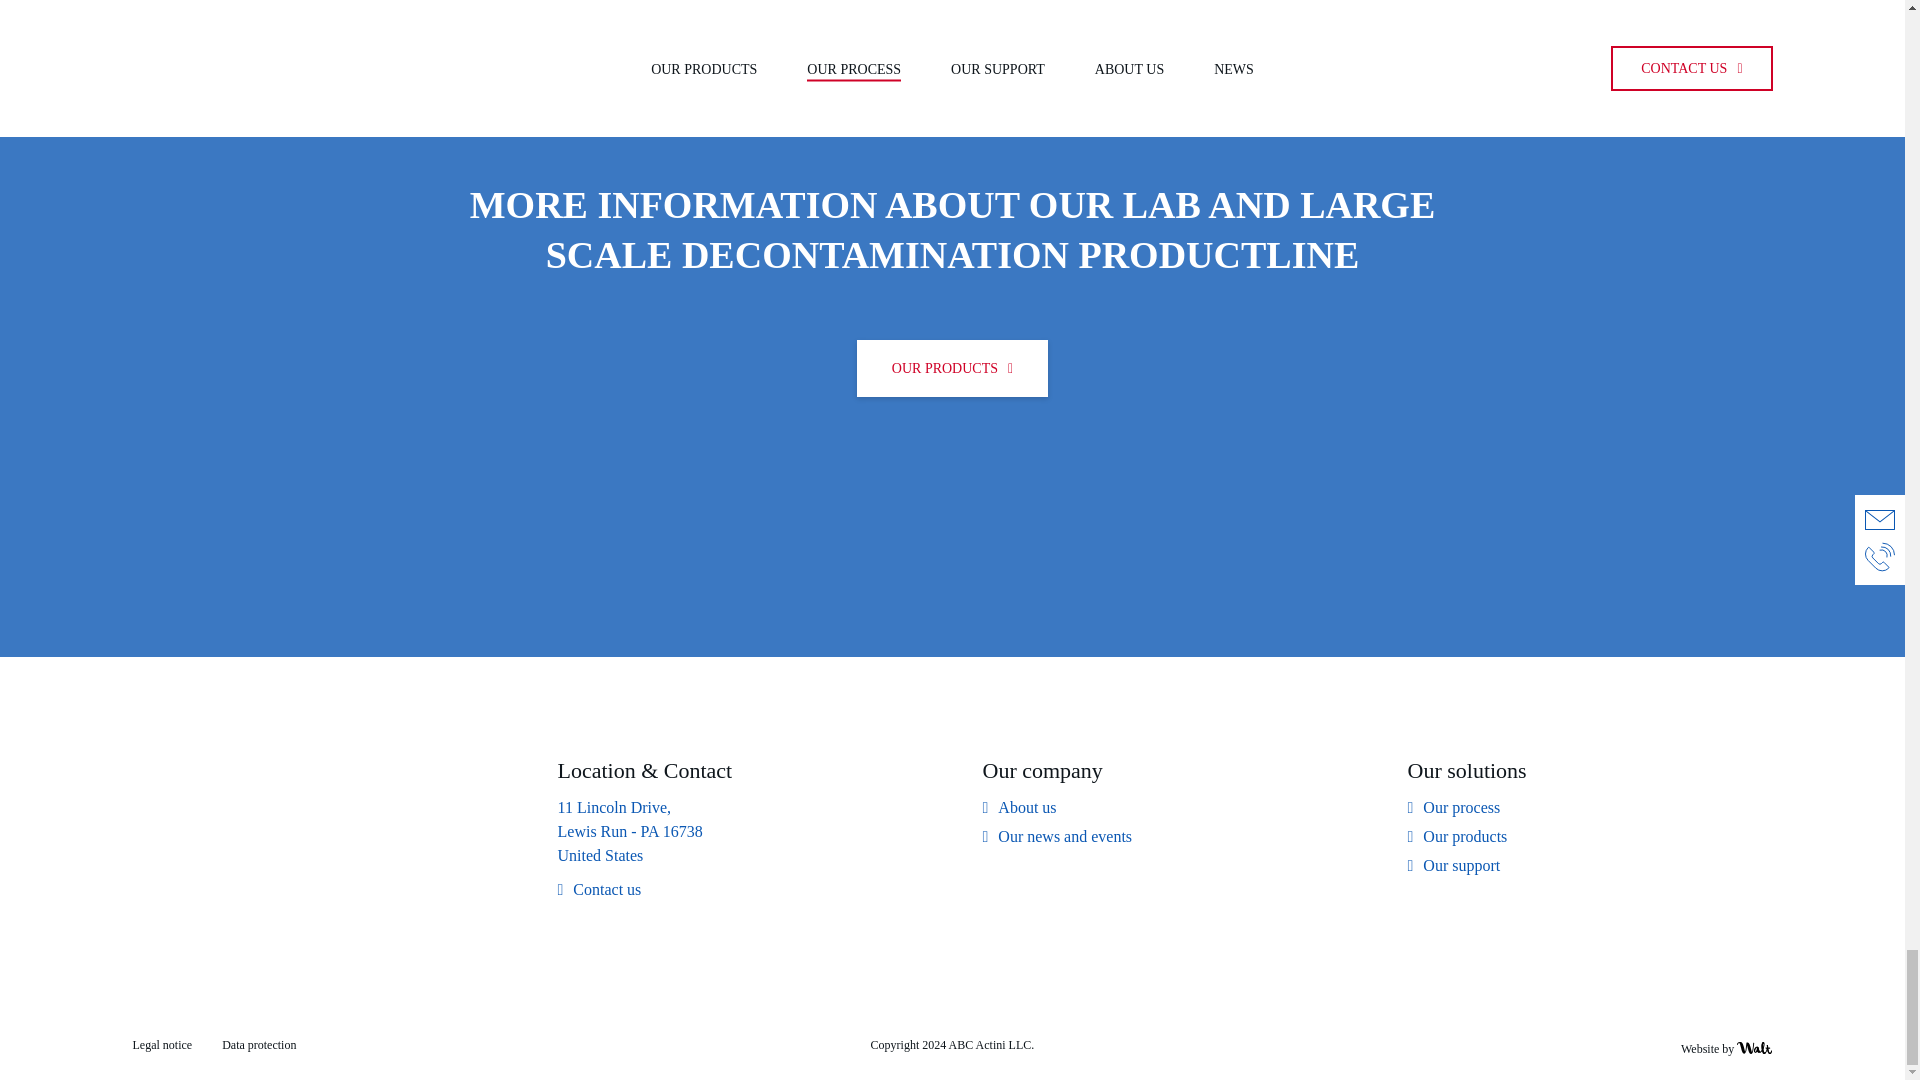 The width and height of the screenshot is (1920, 1080). I want to click on OUR PRODUCTS, so click(952, 368).